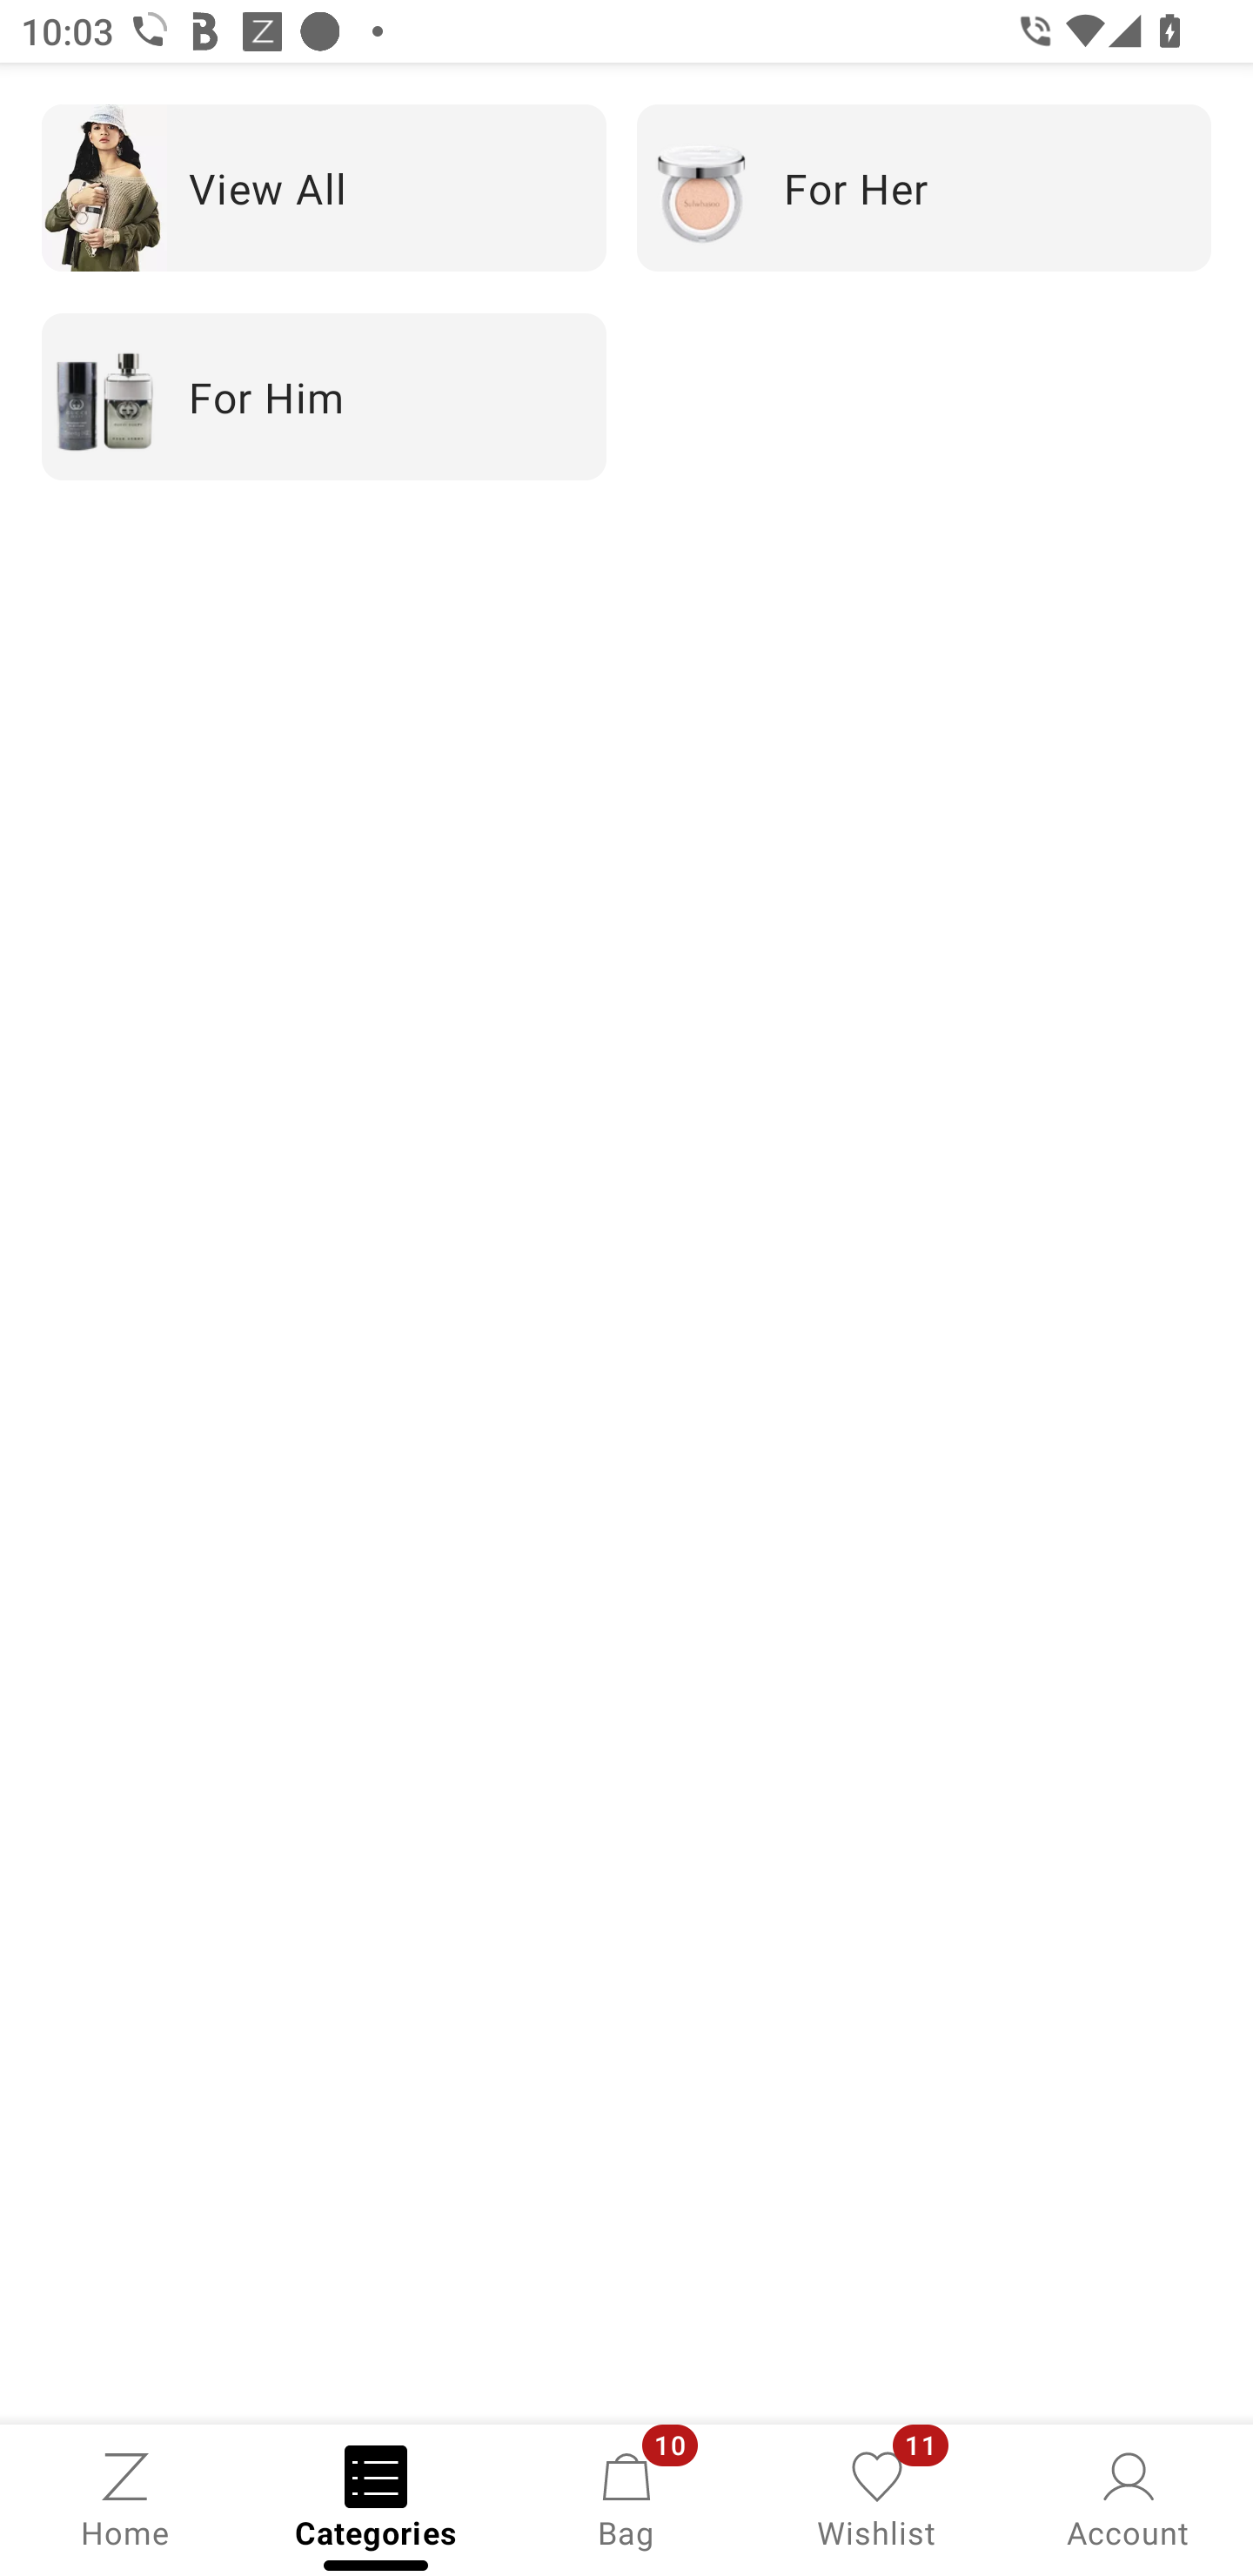 This screenshot has height=2576, width=1253. What do you see at coordinates (626, 2498) in the screenshot?
I see `Bag, 10 new notifications Bag` at bounding box center [626, 2498].